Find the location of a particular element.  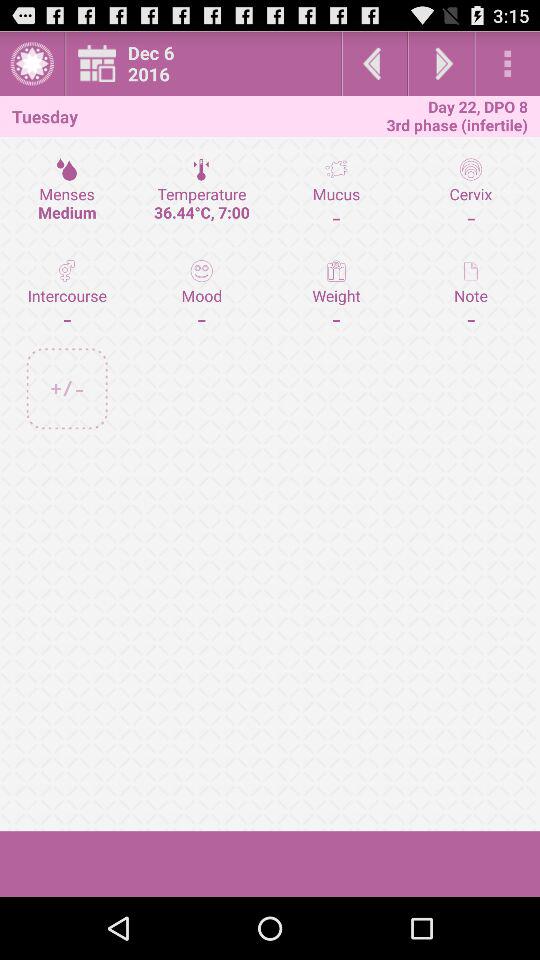

swipe until cervix
_ is located at coordinates (470, 193).